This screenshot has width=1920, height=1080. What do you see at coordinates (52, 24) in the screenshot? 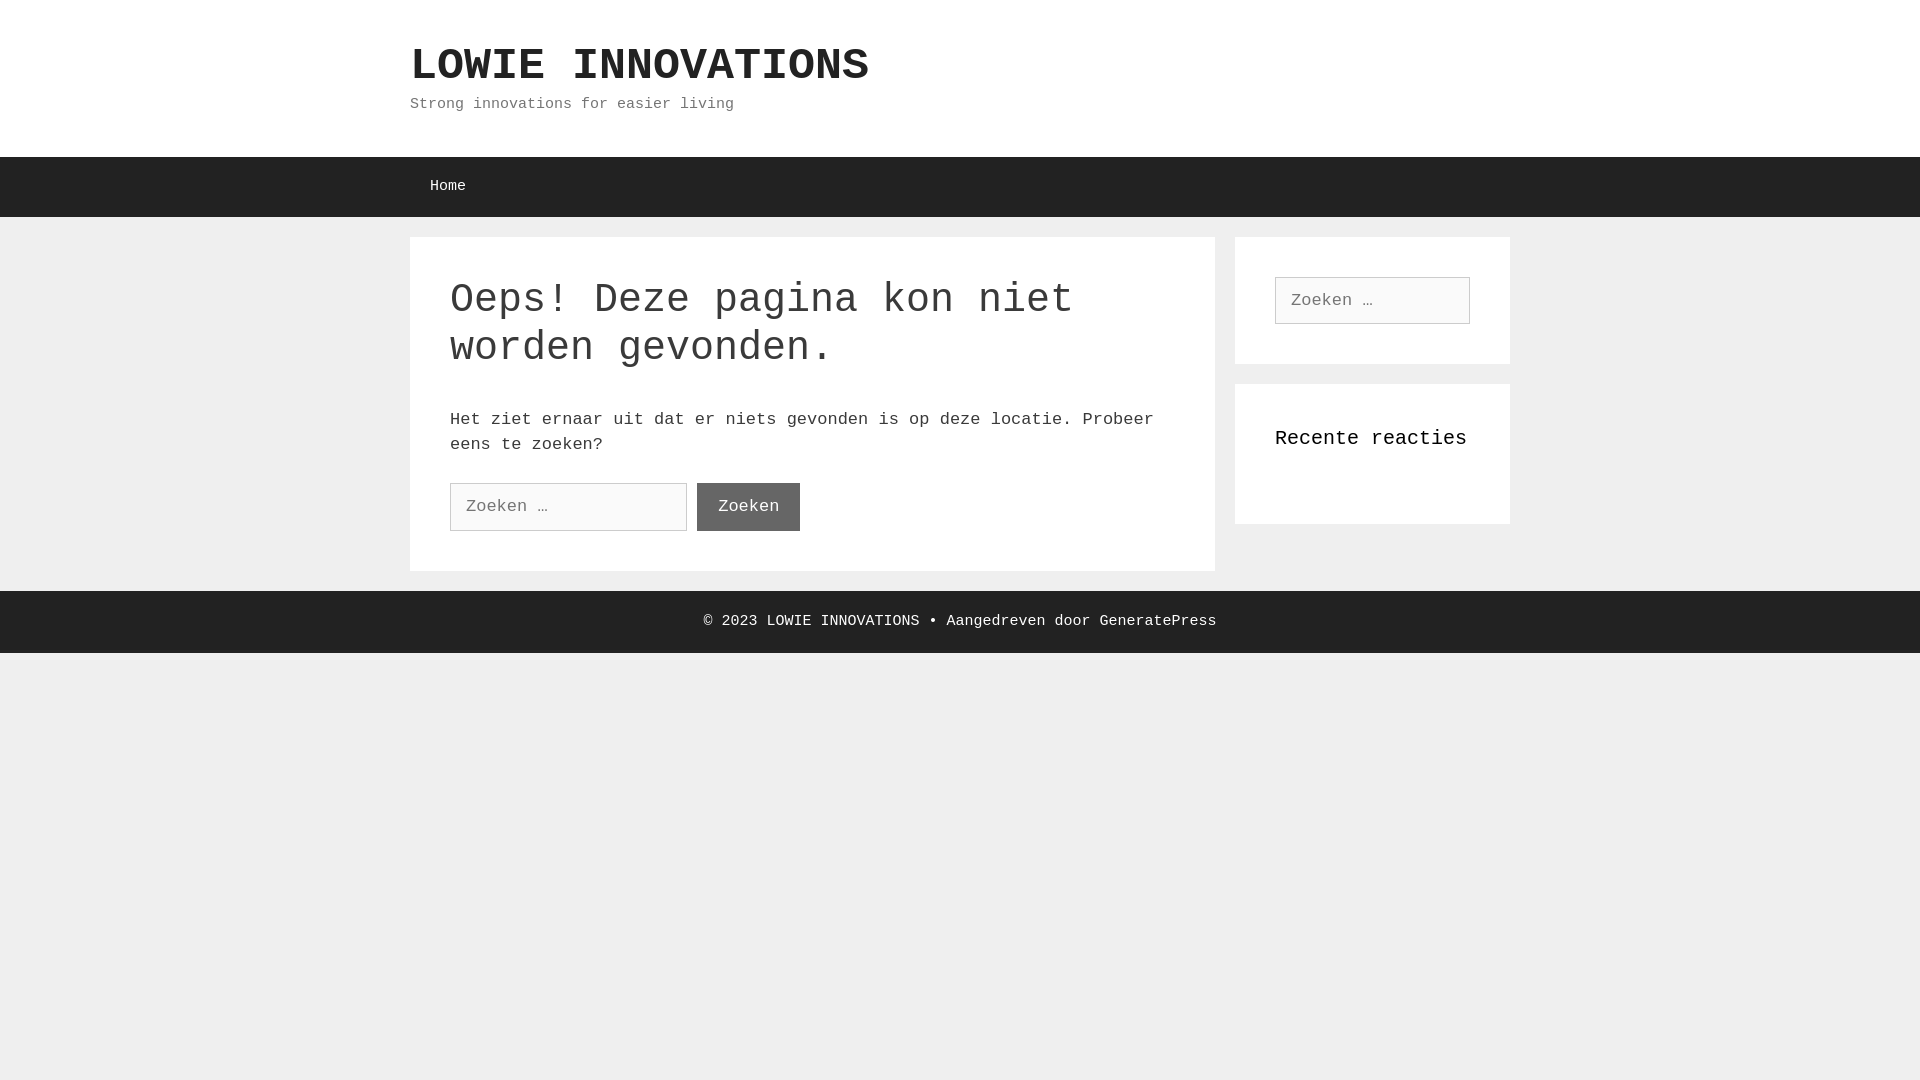
I see `Zoeken` at bounding box center [52, 24].